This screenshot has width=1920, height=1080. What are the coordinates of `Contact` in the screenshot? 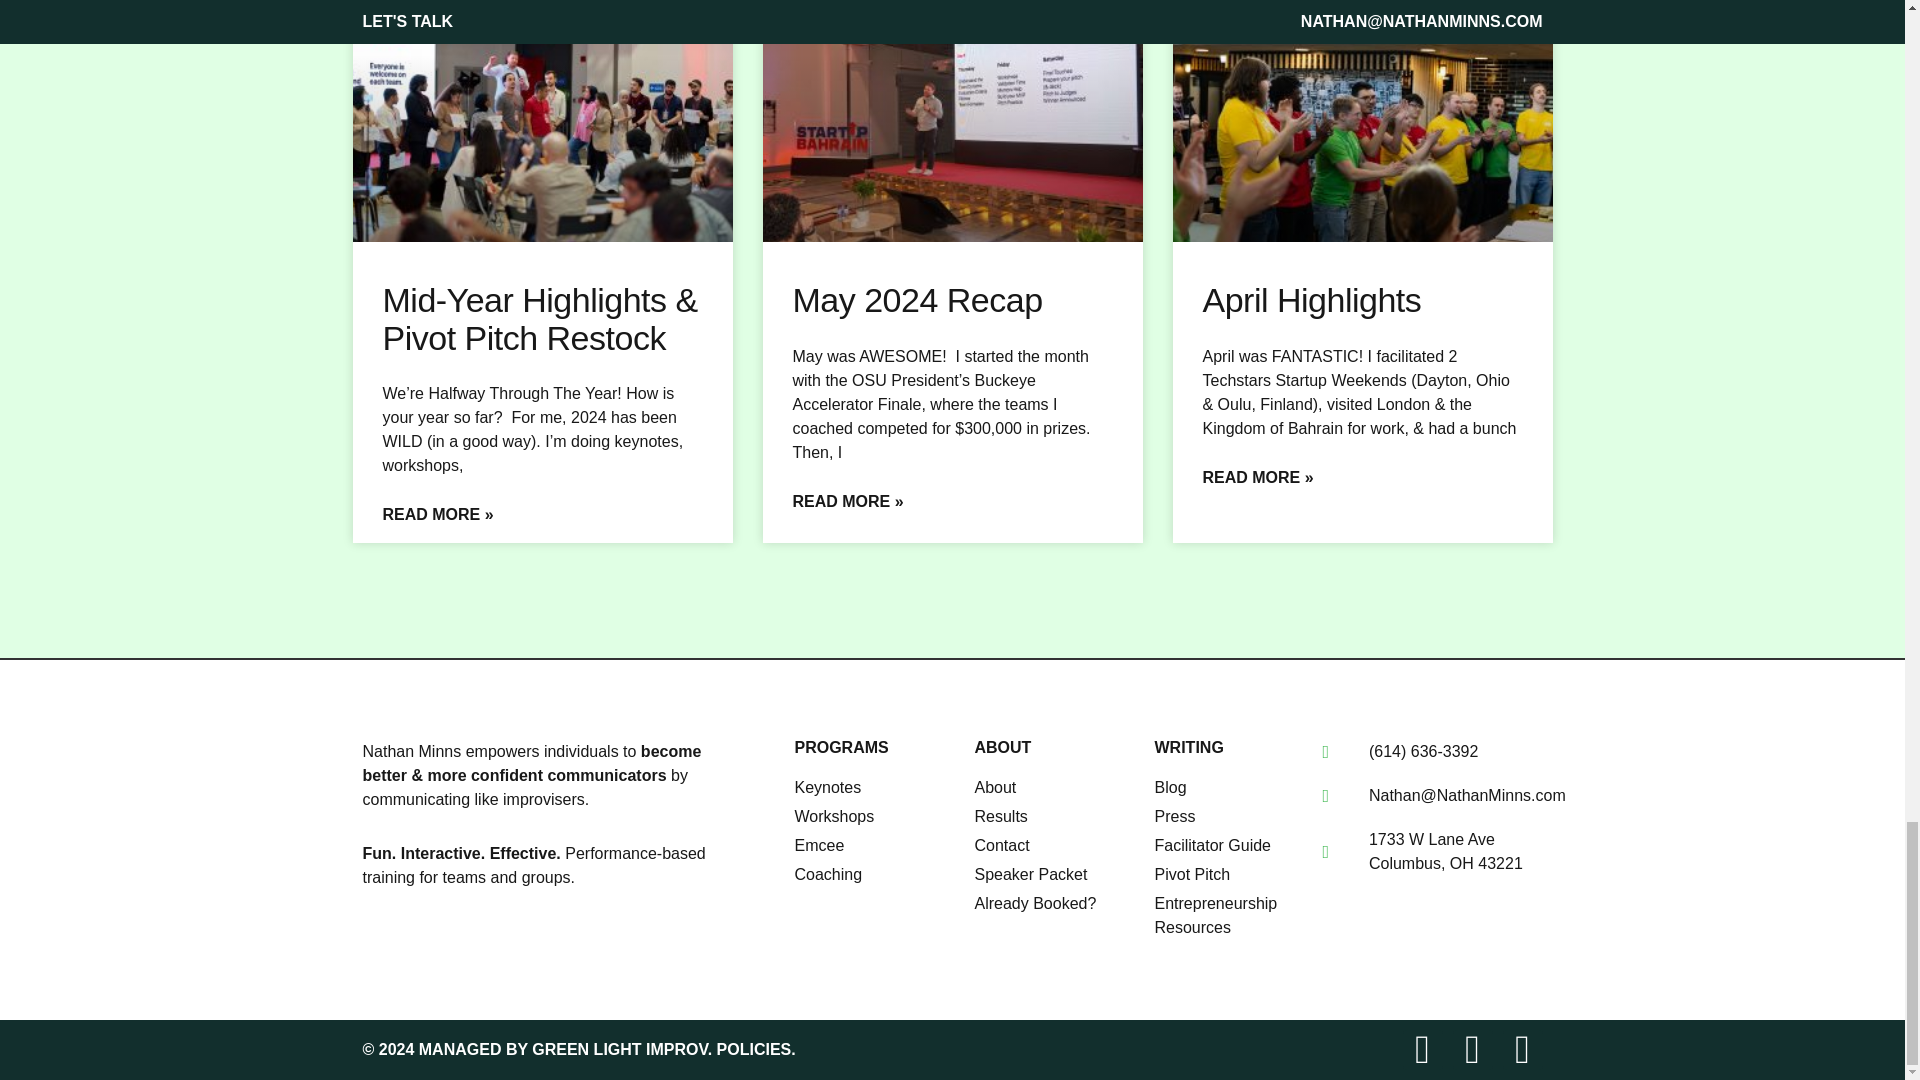 It's located at (1054, 845).